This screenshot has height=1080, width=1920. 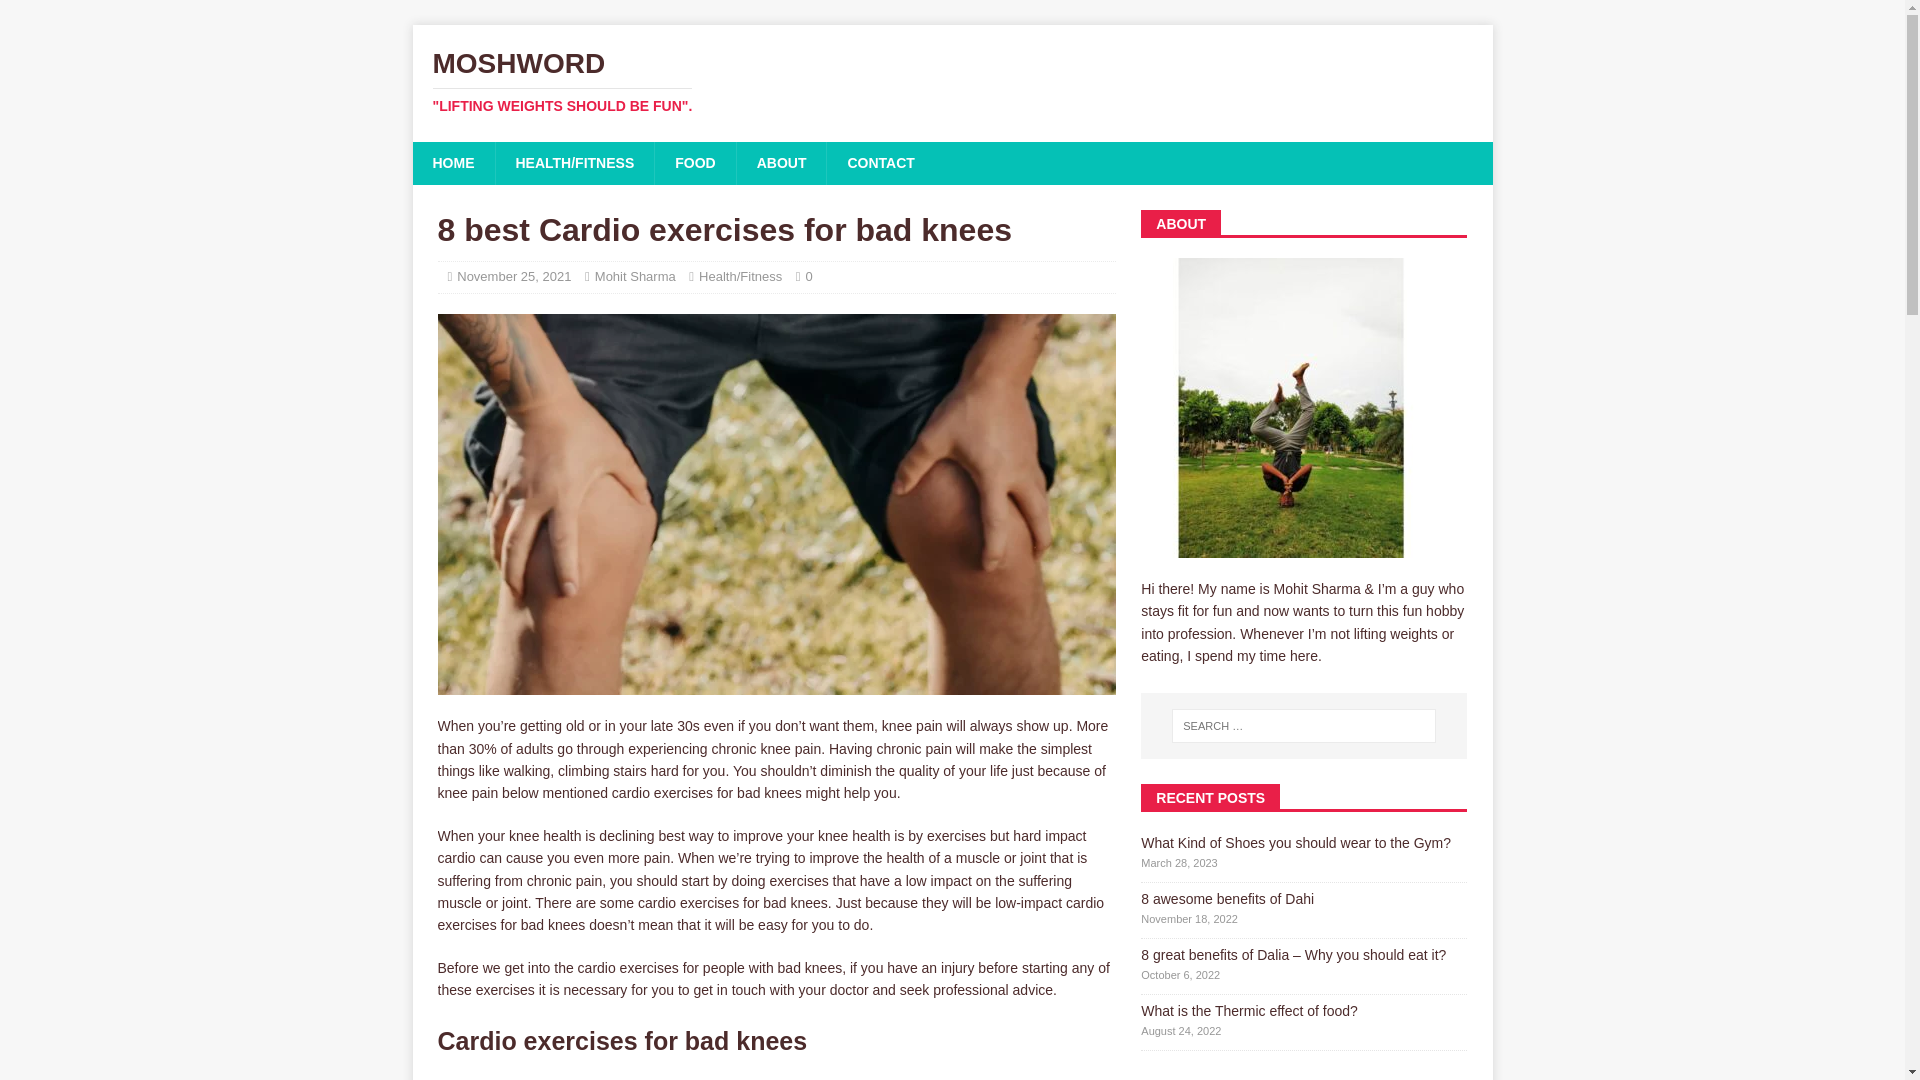 What do you see at coordinates (879, 162) in the screenshot?
I see `What Kind of Shoes you should wear to the Gym?` at bounding box center [879, 162].